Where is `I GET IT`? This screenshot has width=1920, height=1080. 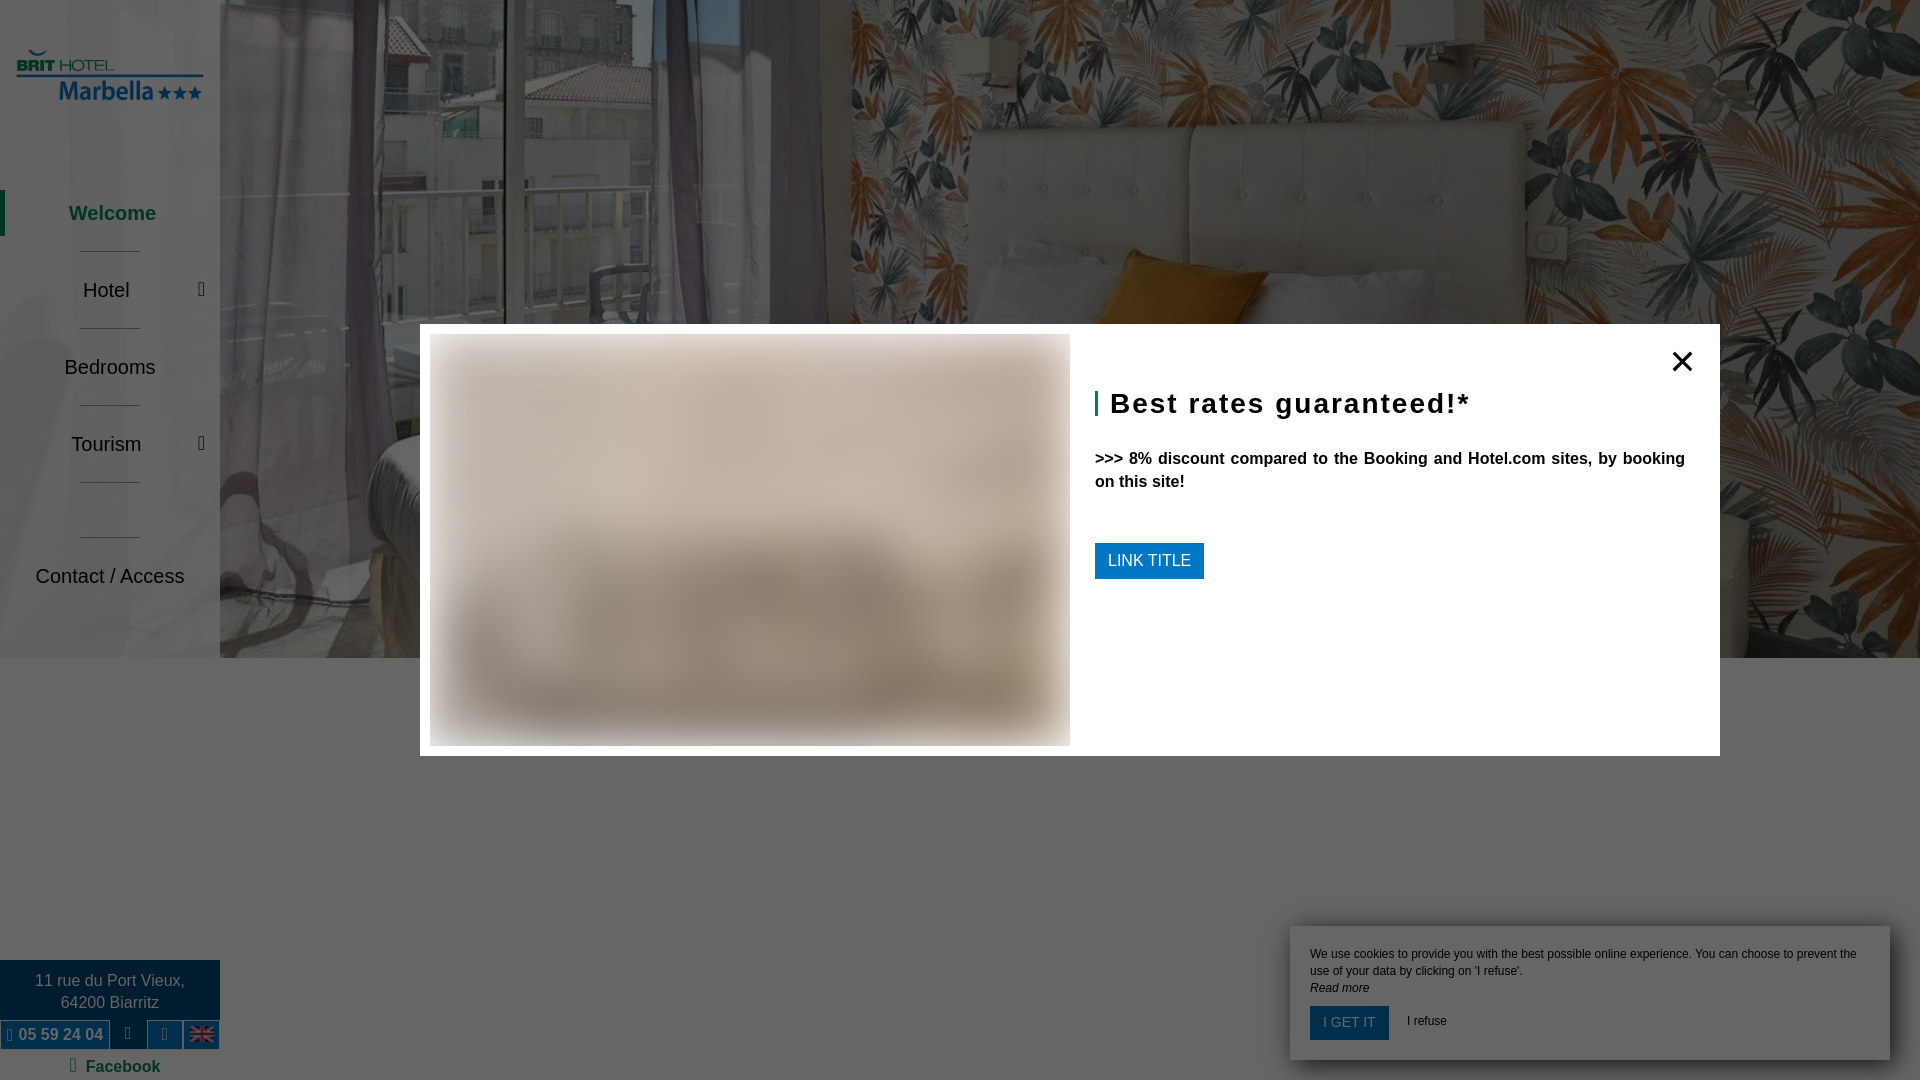
I GET IT is located at coordinates (61, 624).